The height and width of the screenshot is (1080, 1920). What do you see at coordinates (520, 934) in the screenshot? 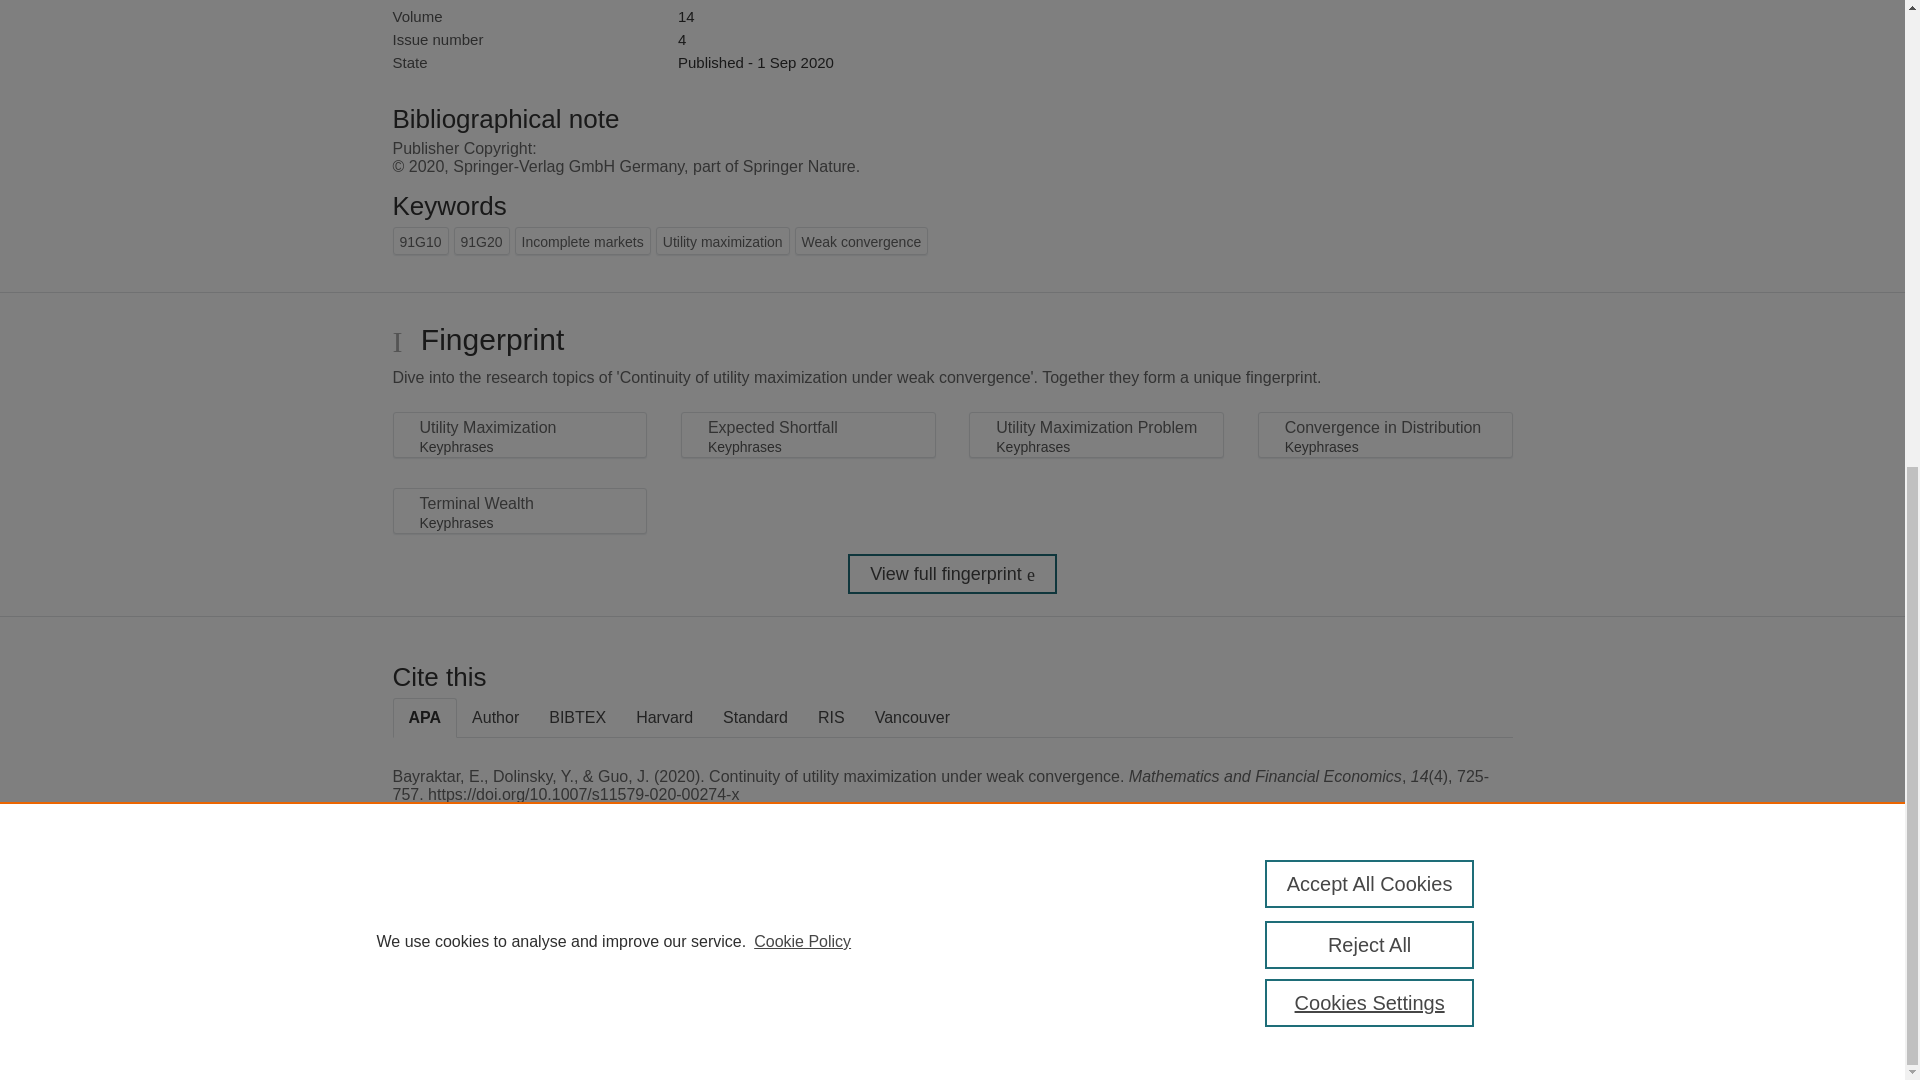
I see `Scopus` at bounding box center [520, 934].